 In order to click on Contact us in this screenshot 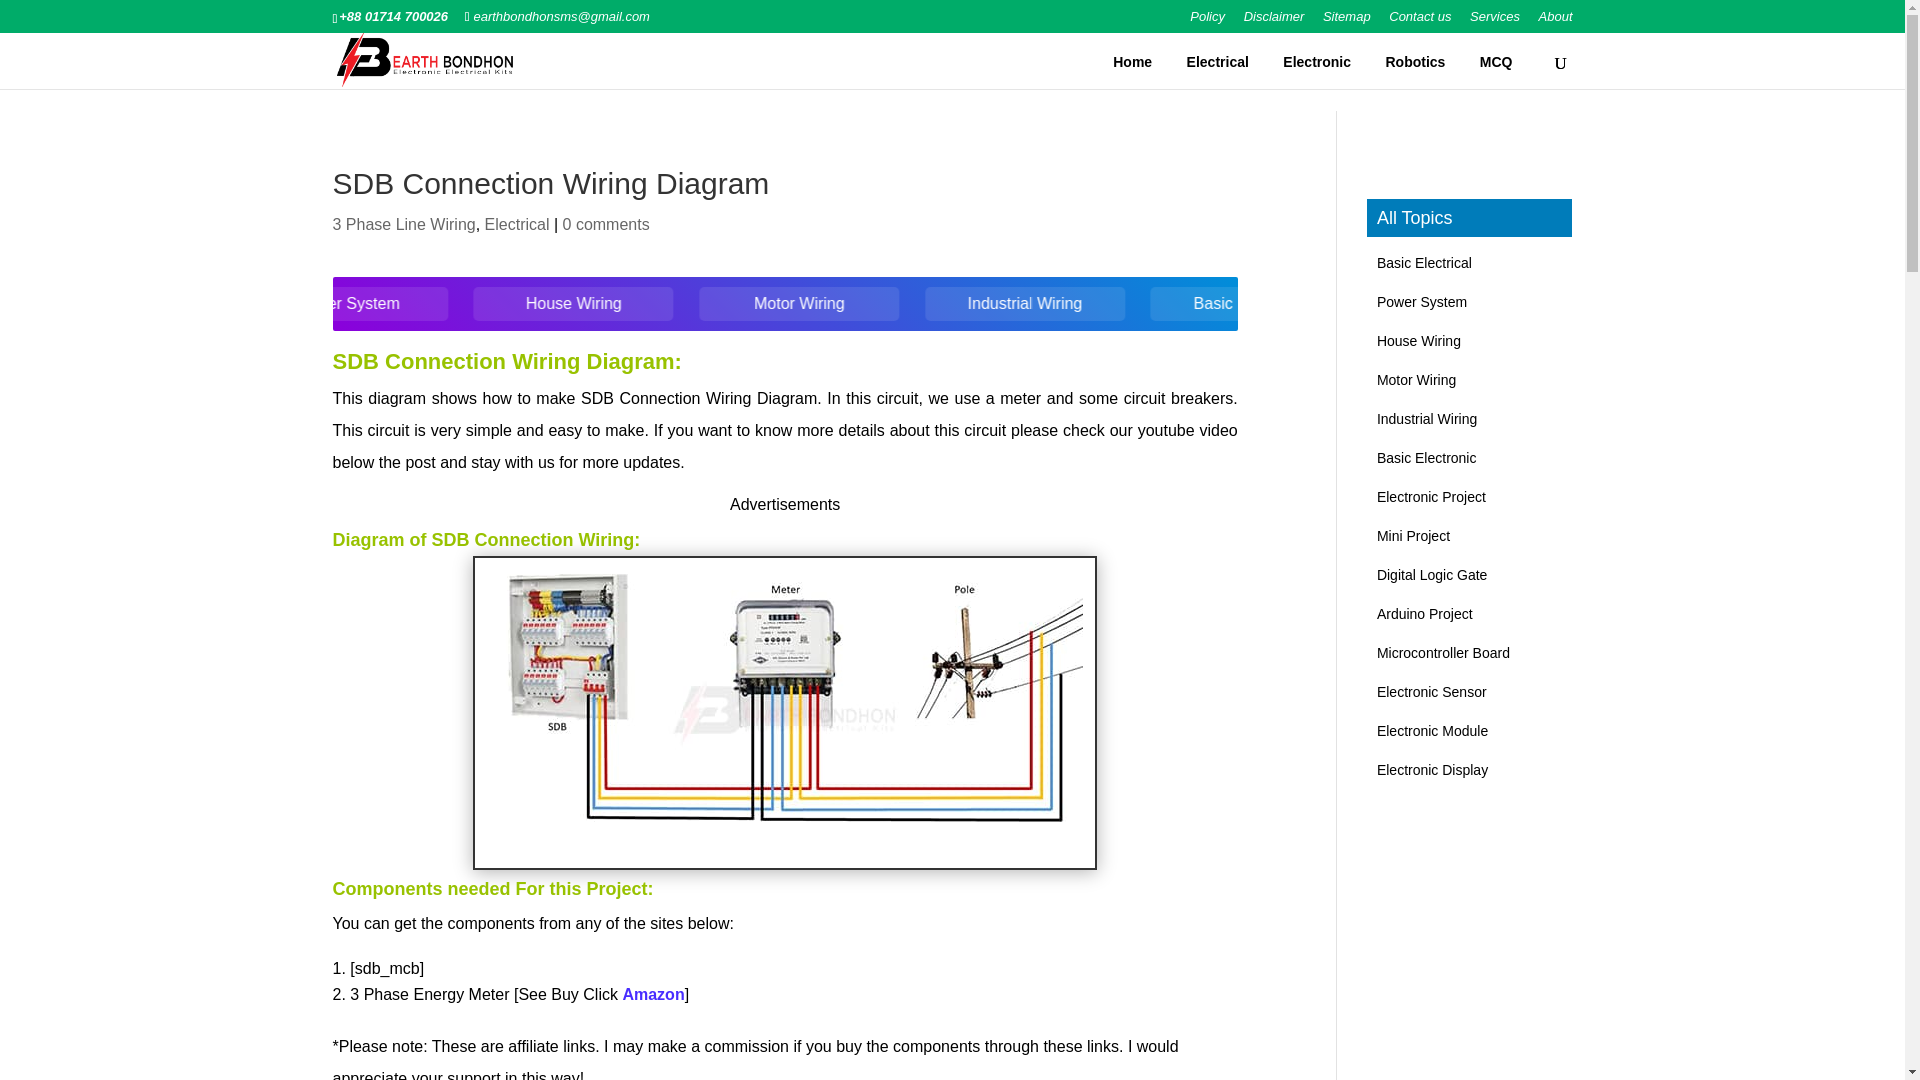, I will do `click(1420, 21)`.